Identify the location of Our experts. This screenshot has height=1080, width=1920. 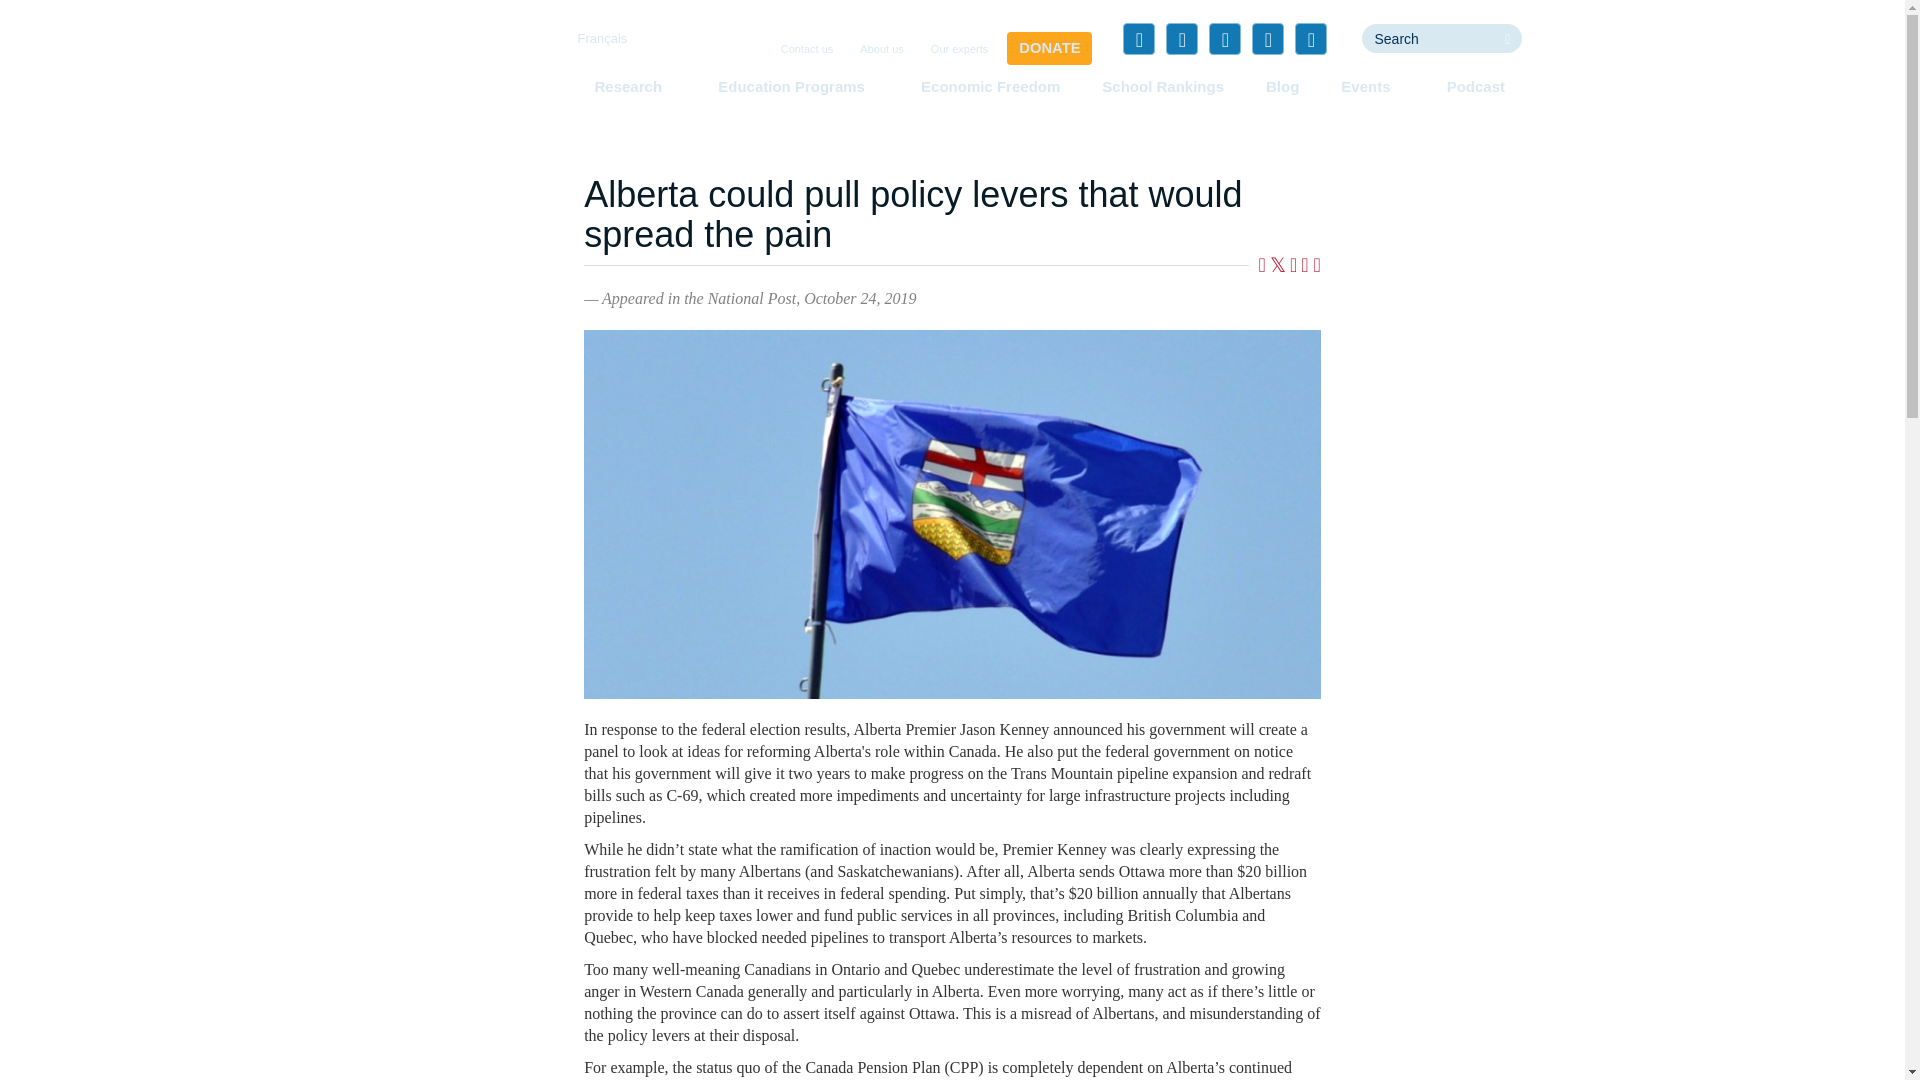
(960, 50).